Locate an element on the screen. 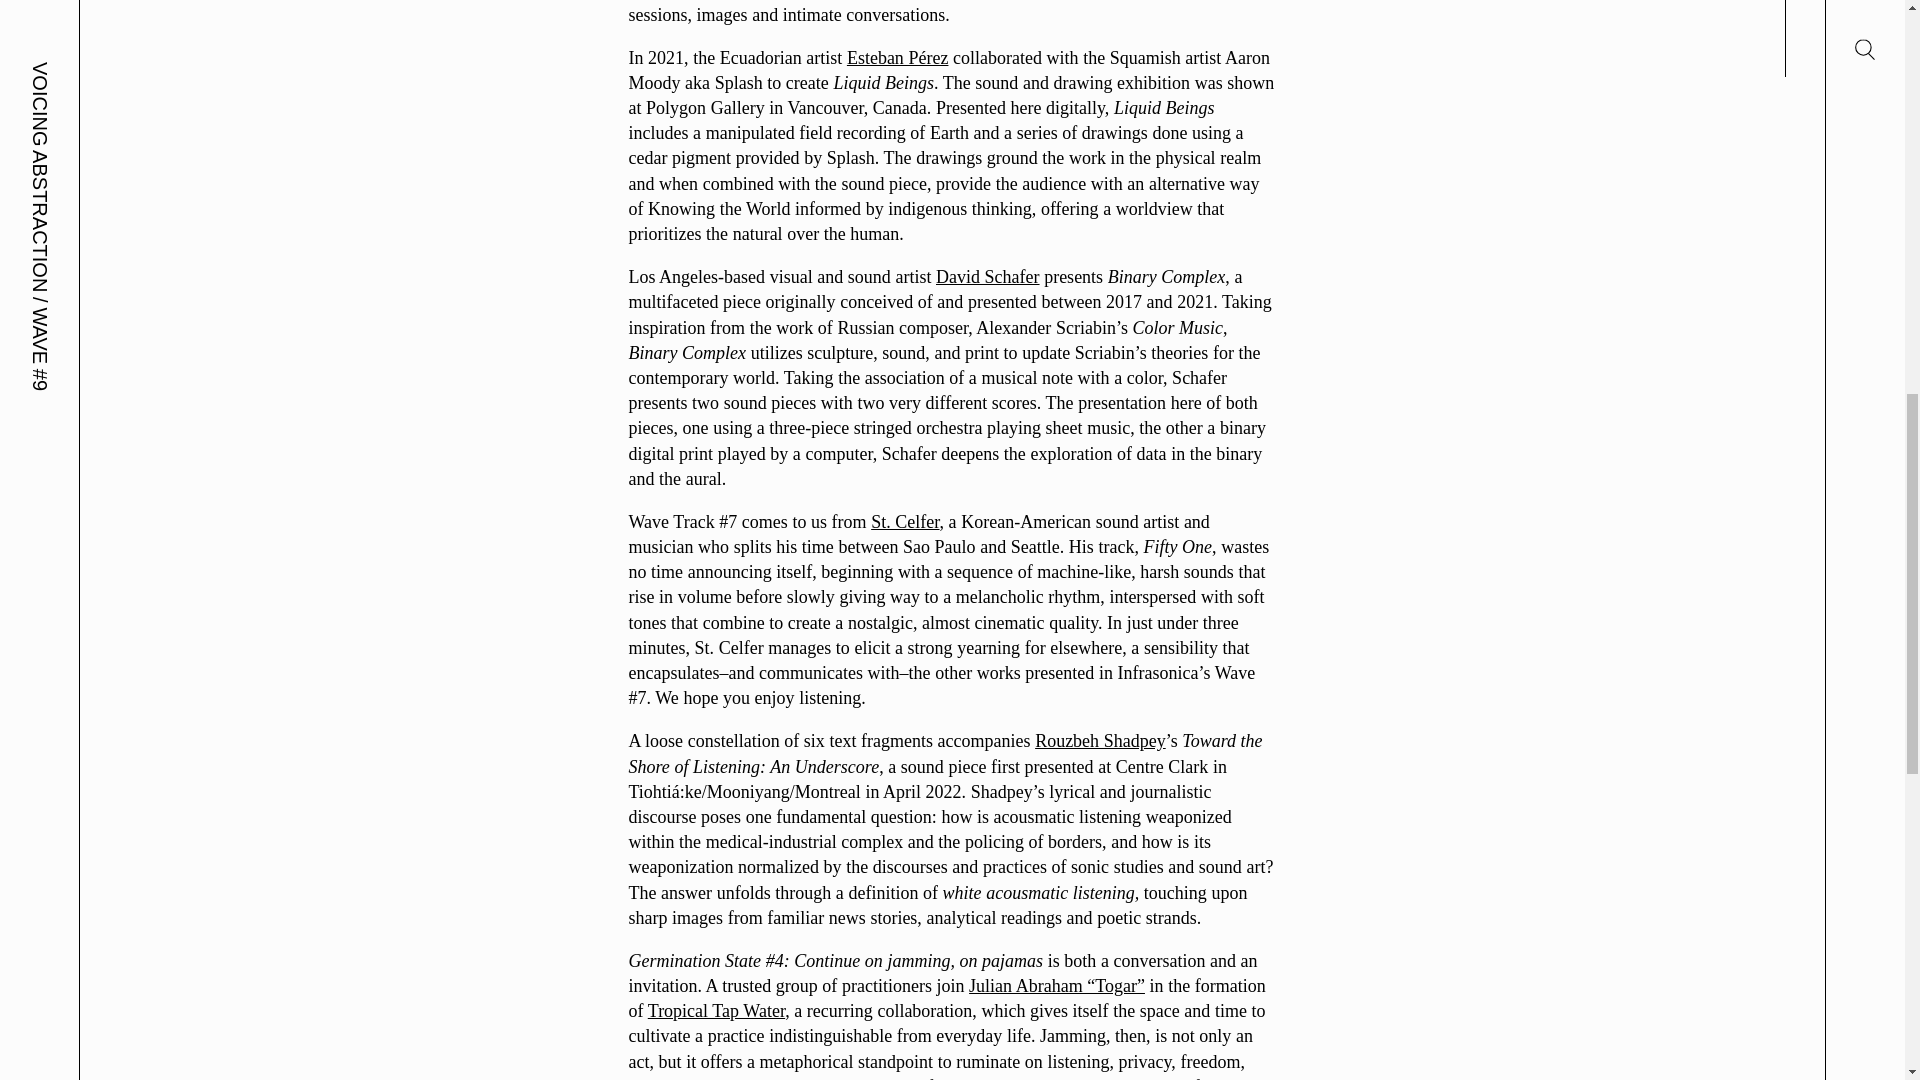 This screenshot has width=1920, height=1080. Tropical Tap Water is located at coordinates (716, 1010).